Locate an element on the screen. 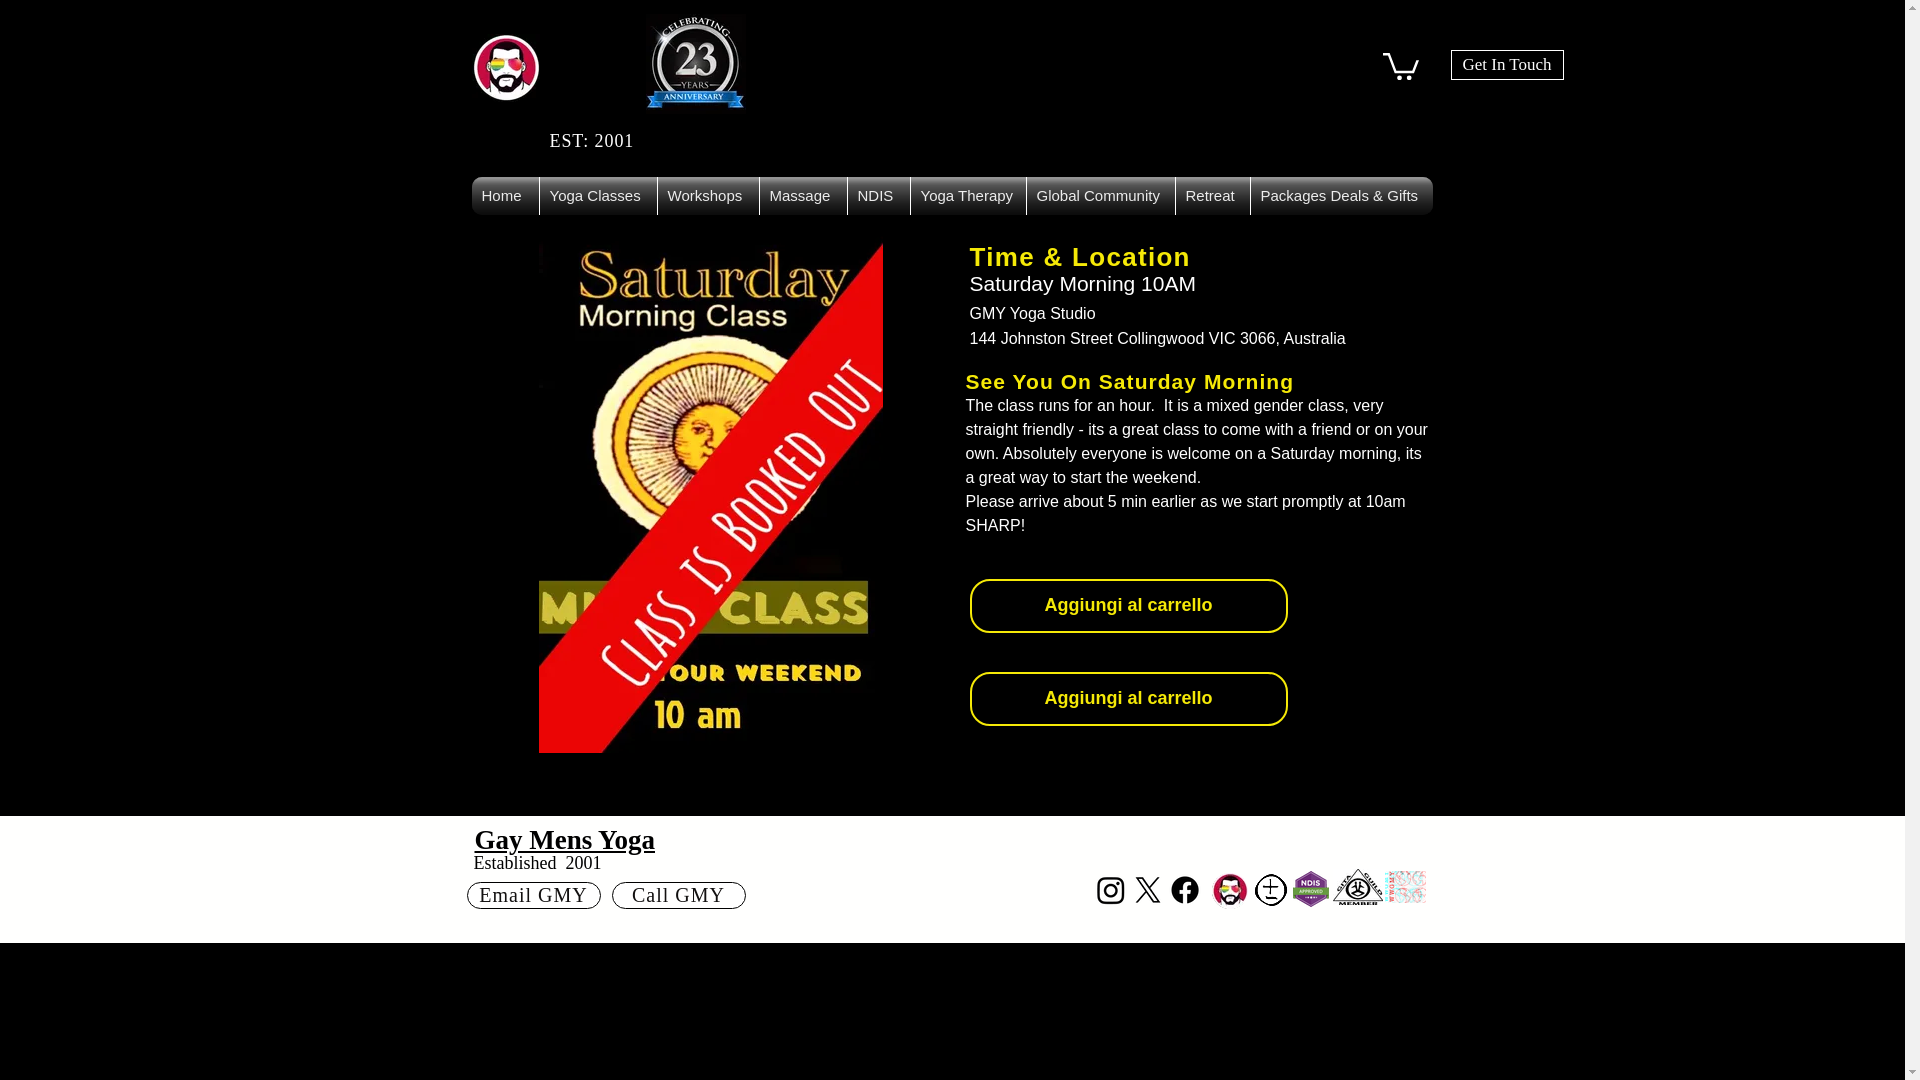  Email GMY is located at coordinates (532, 896).